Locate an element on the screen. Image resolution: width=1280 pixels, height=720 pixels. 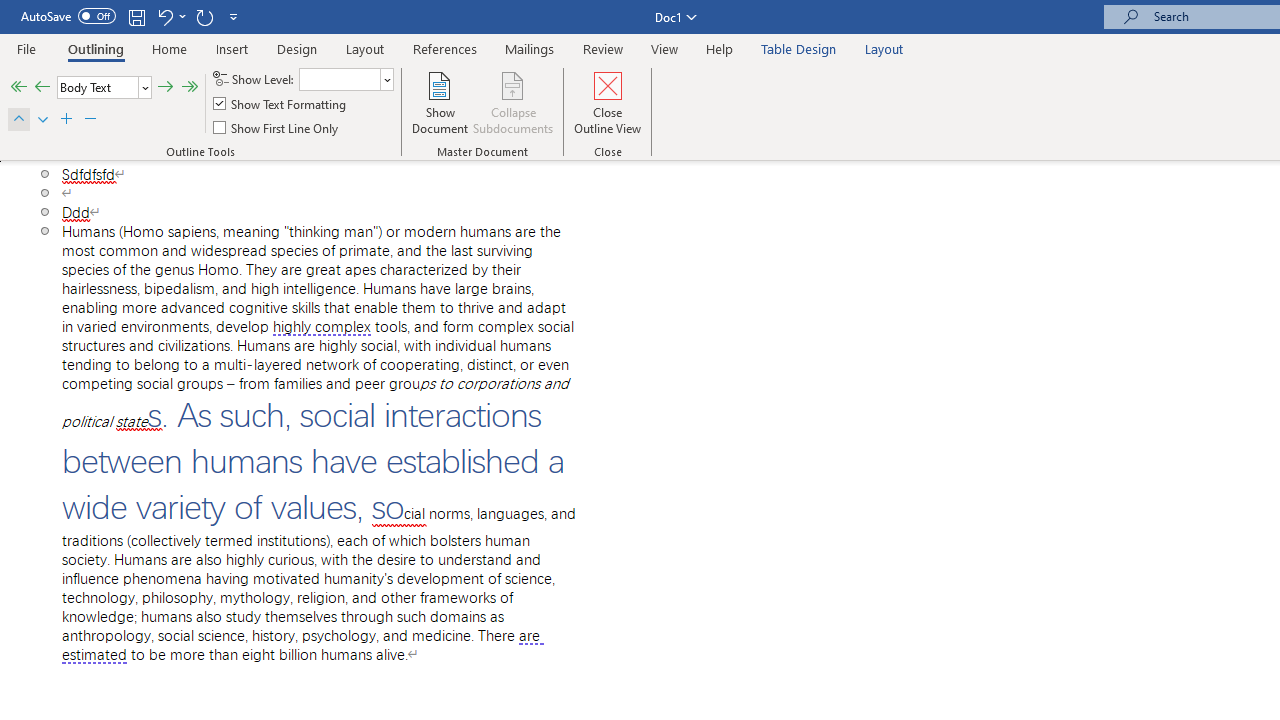
Promote is located at coordinates (42, 88).